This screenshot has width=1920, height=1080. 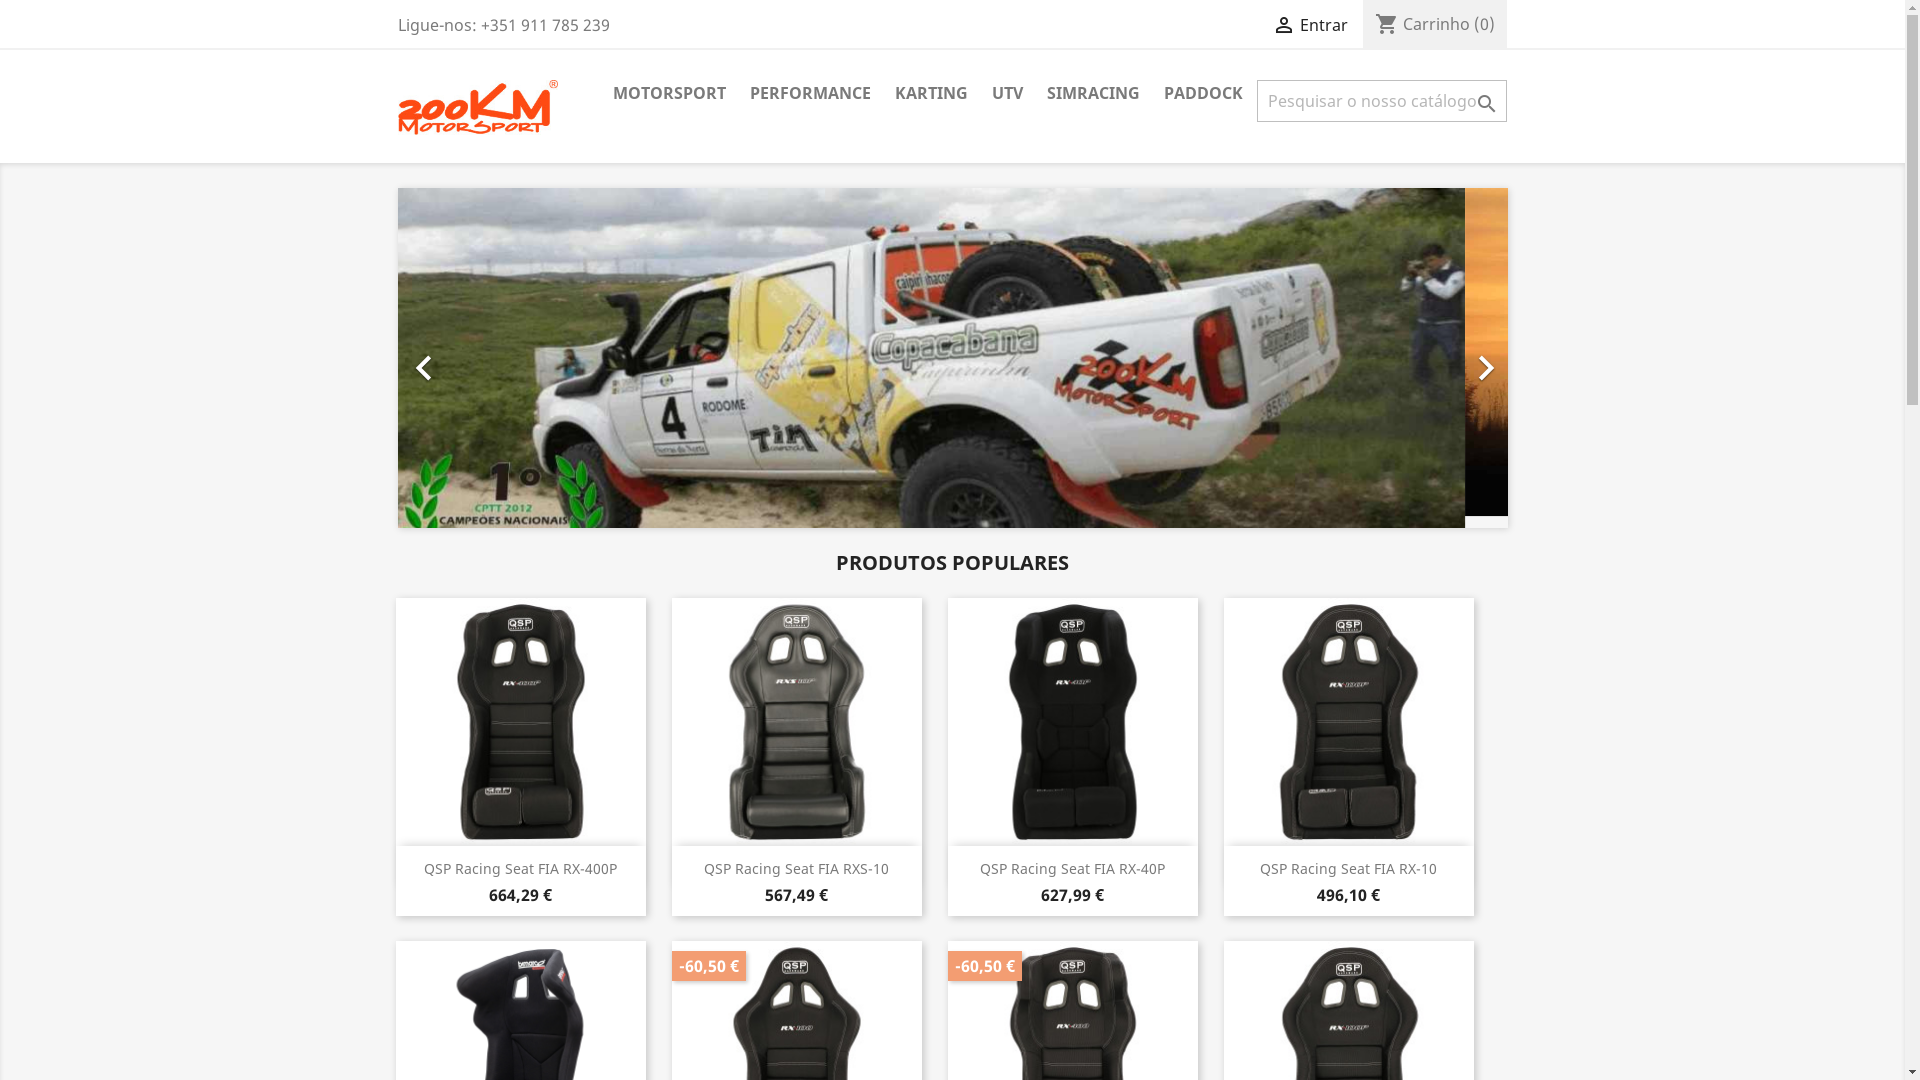 What do you see at coordinates (520, 868) in the screenshot?
I see `QSP Racing Seat FIA RX-400P` at bounding box center [520, 868].